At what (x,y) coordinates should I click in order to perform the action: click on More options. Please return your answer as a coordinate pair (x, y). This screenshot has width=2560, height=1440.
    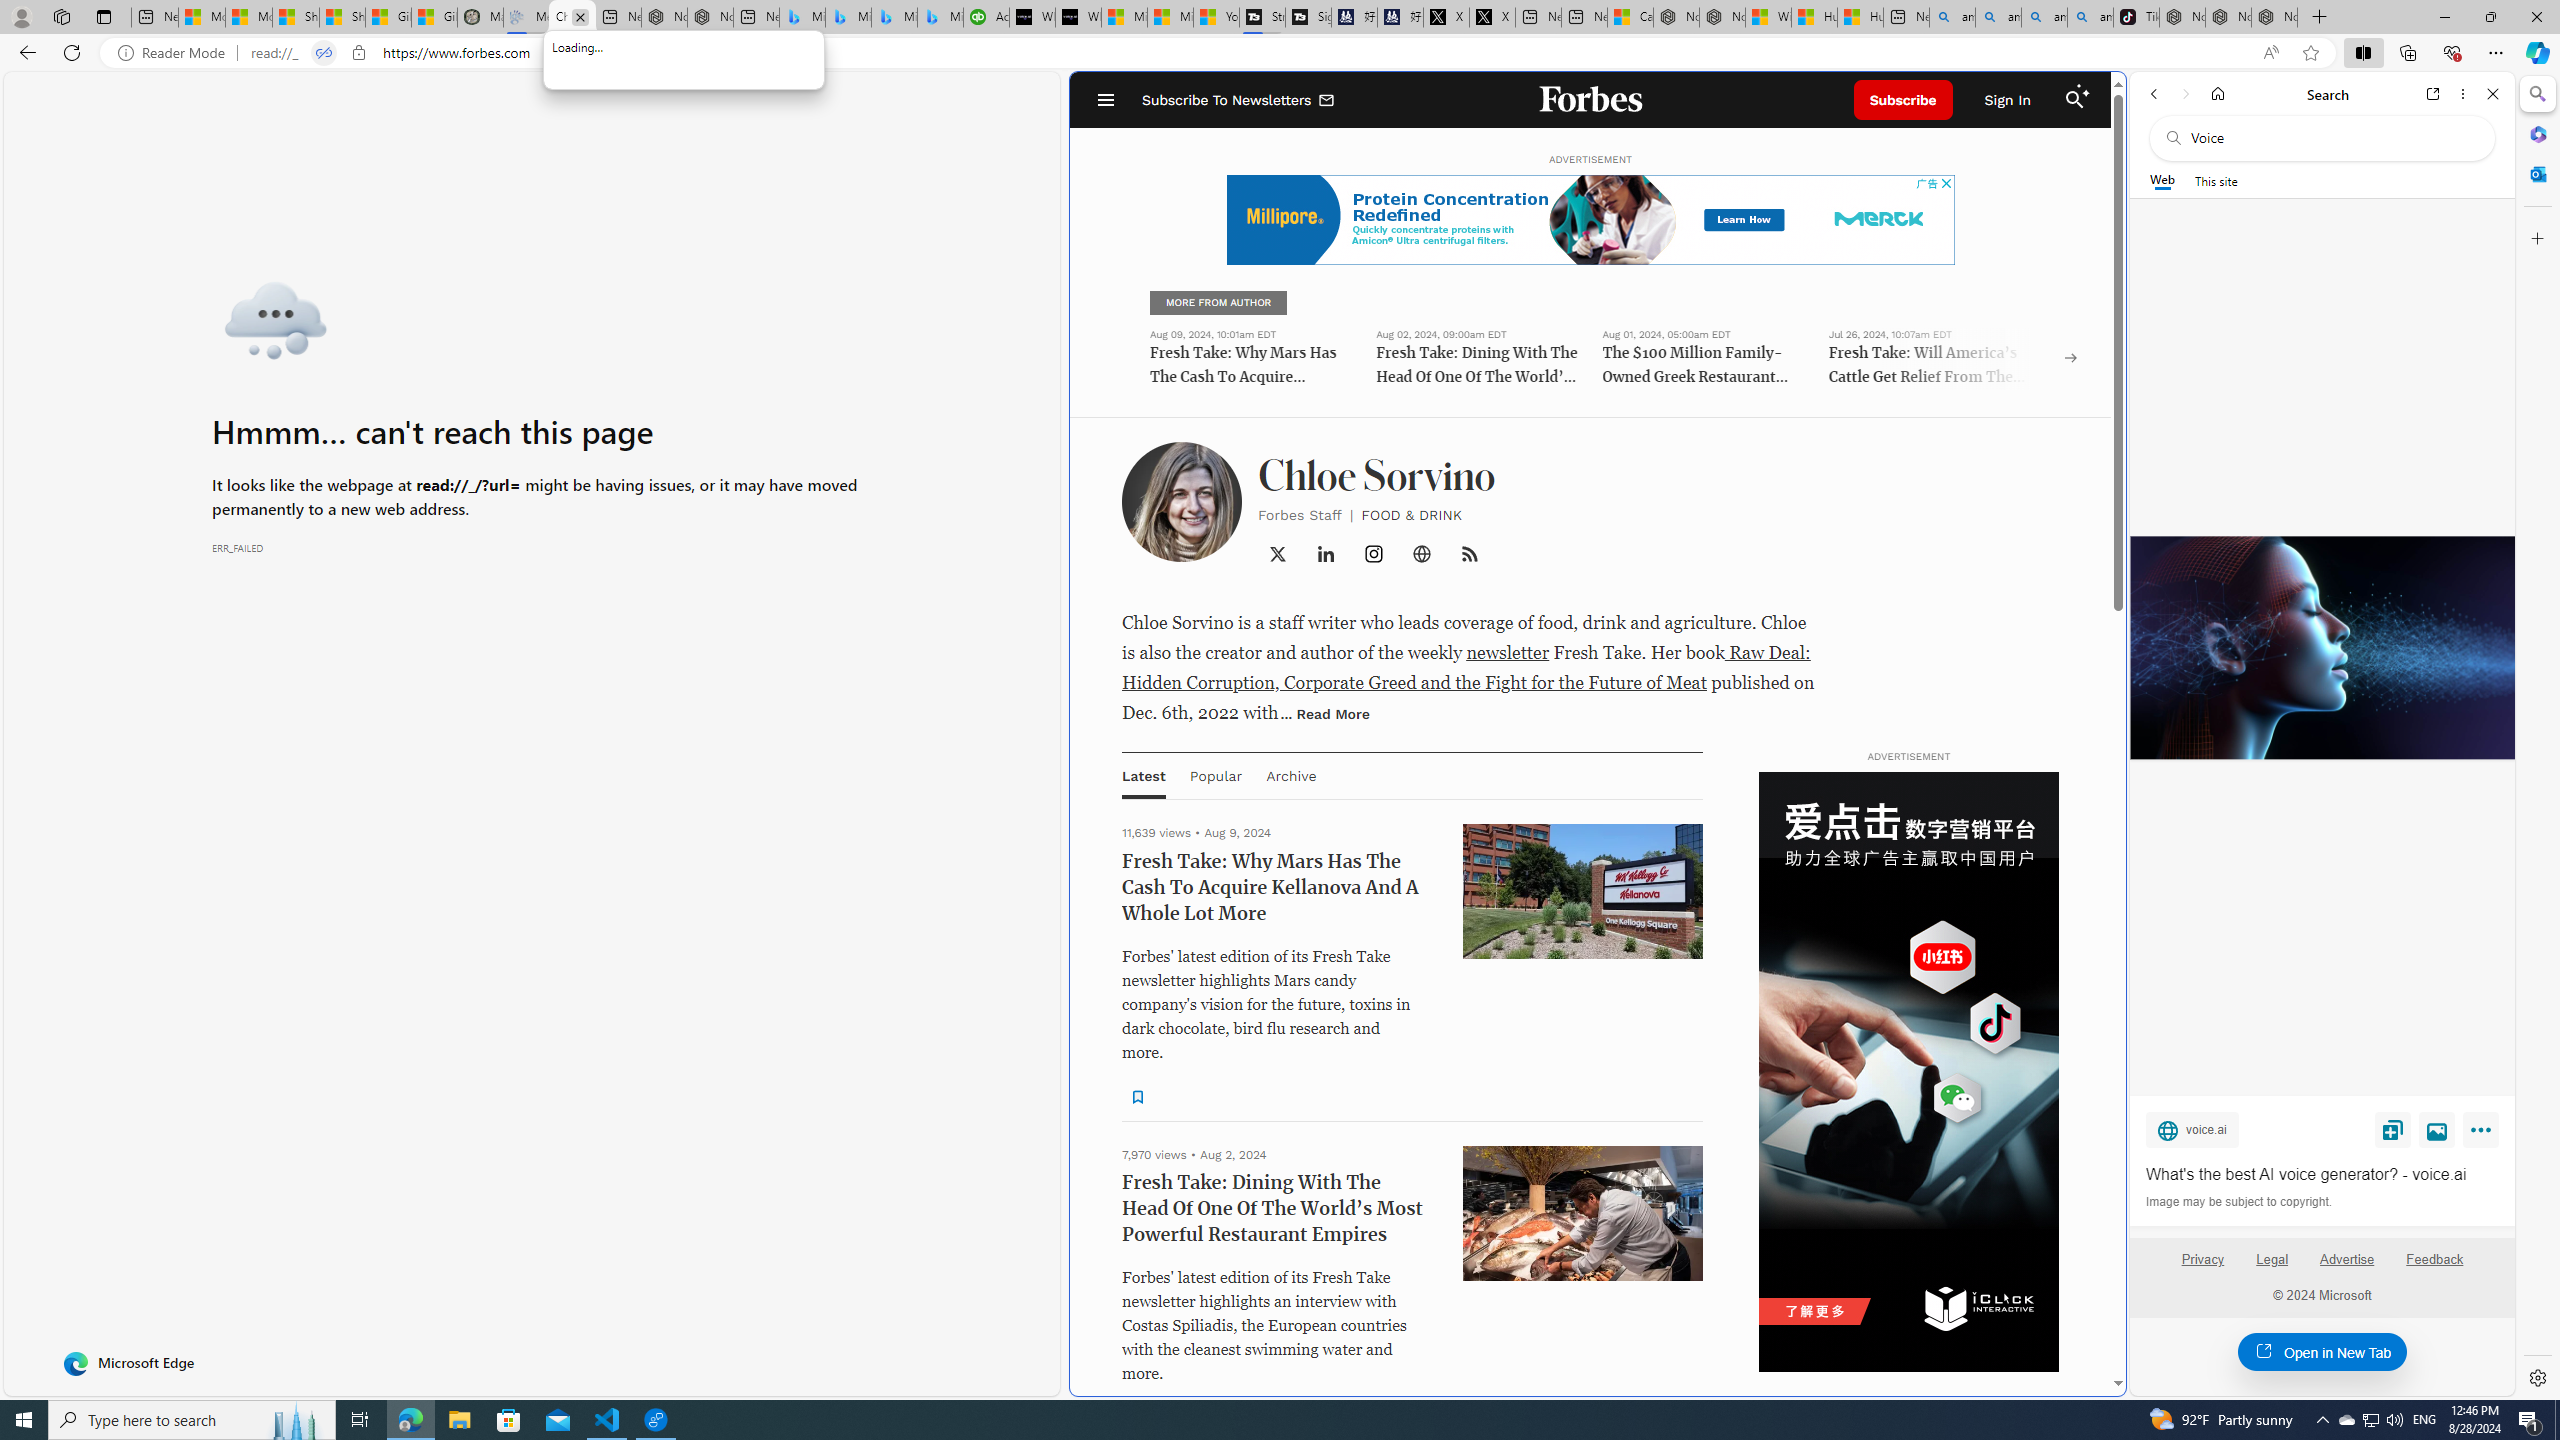
    Looking at the image, I should click on (2464, 94).